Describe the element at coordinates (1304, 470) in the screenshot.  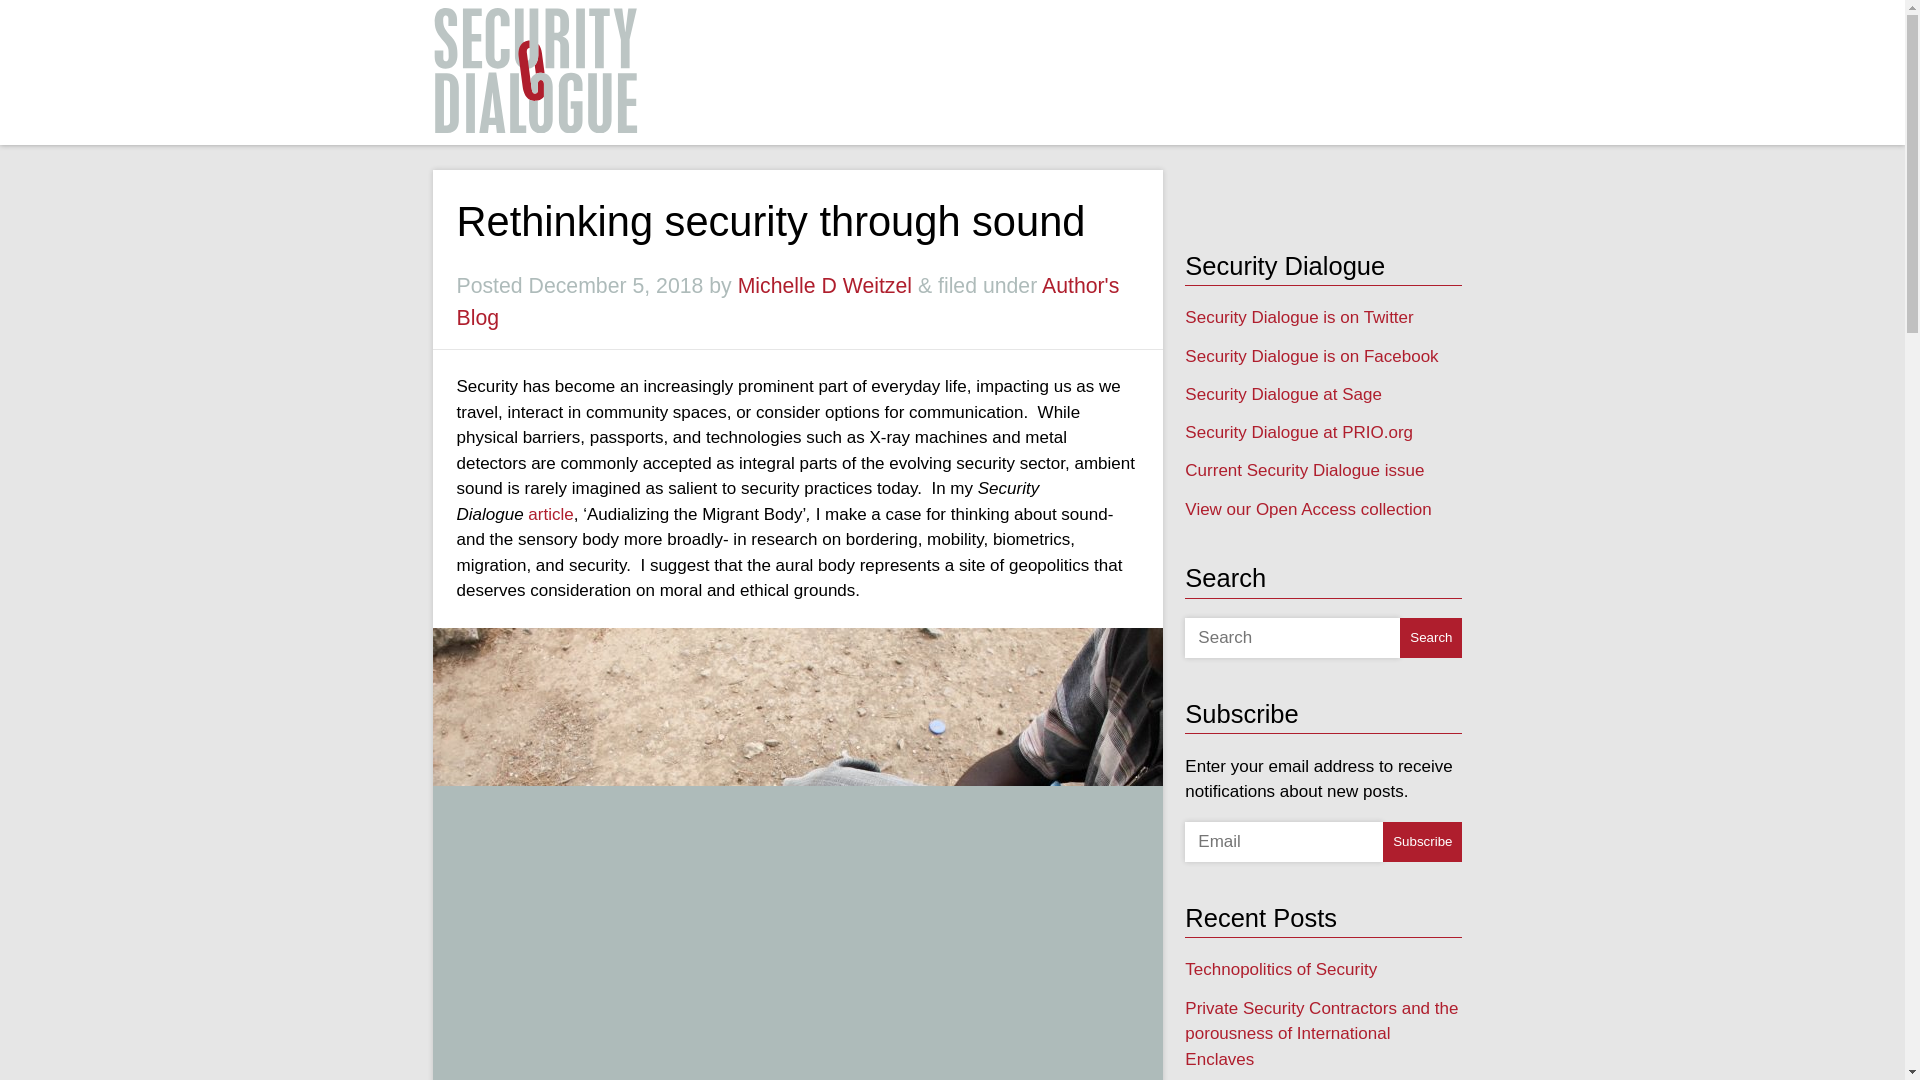
I see `Current Security Dialogue issue` at that location.